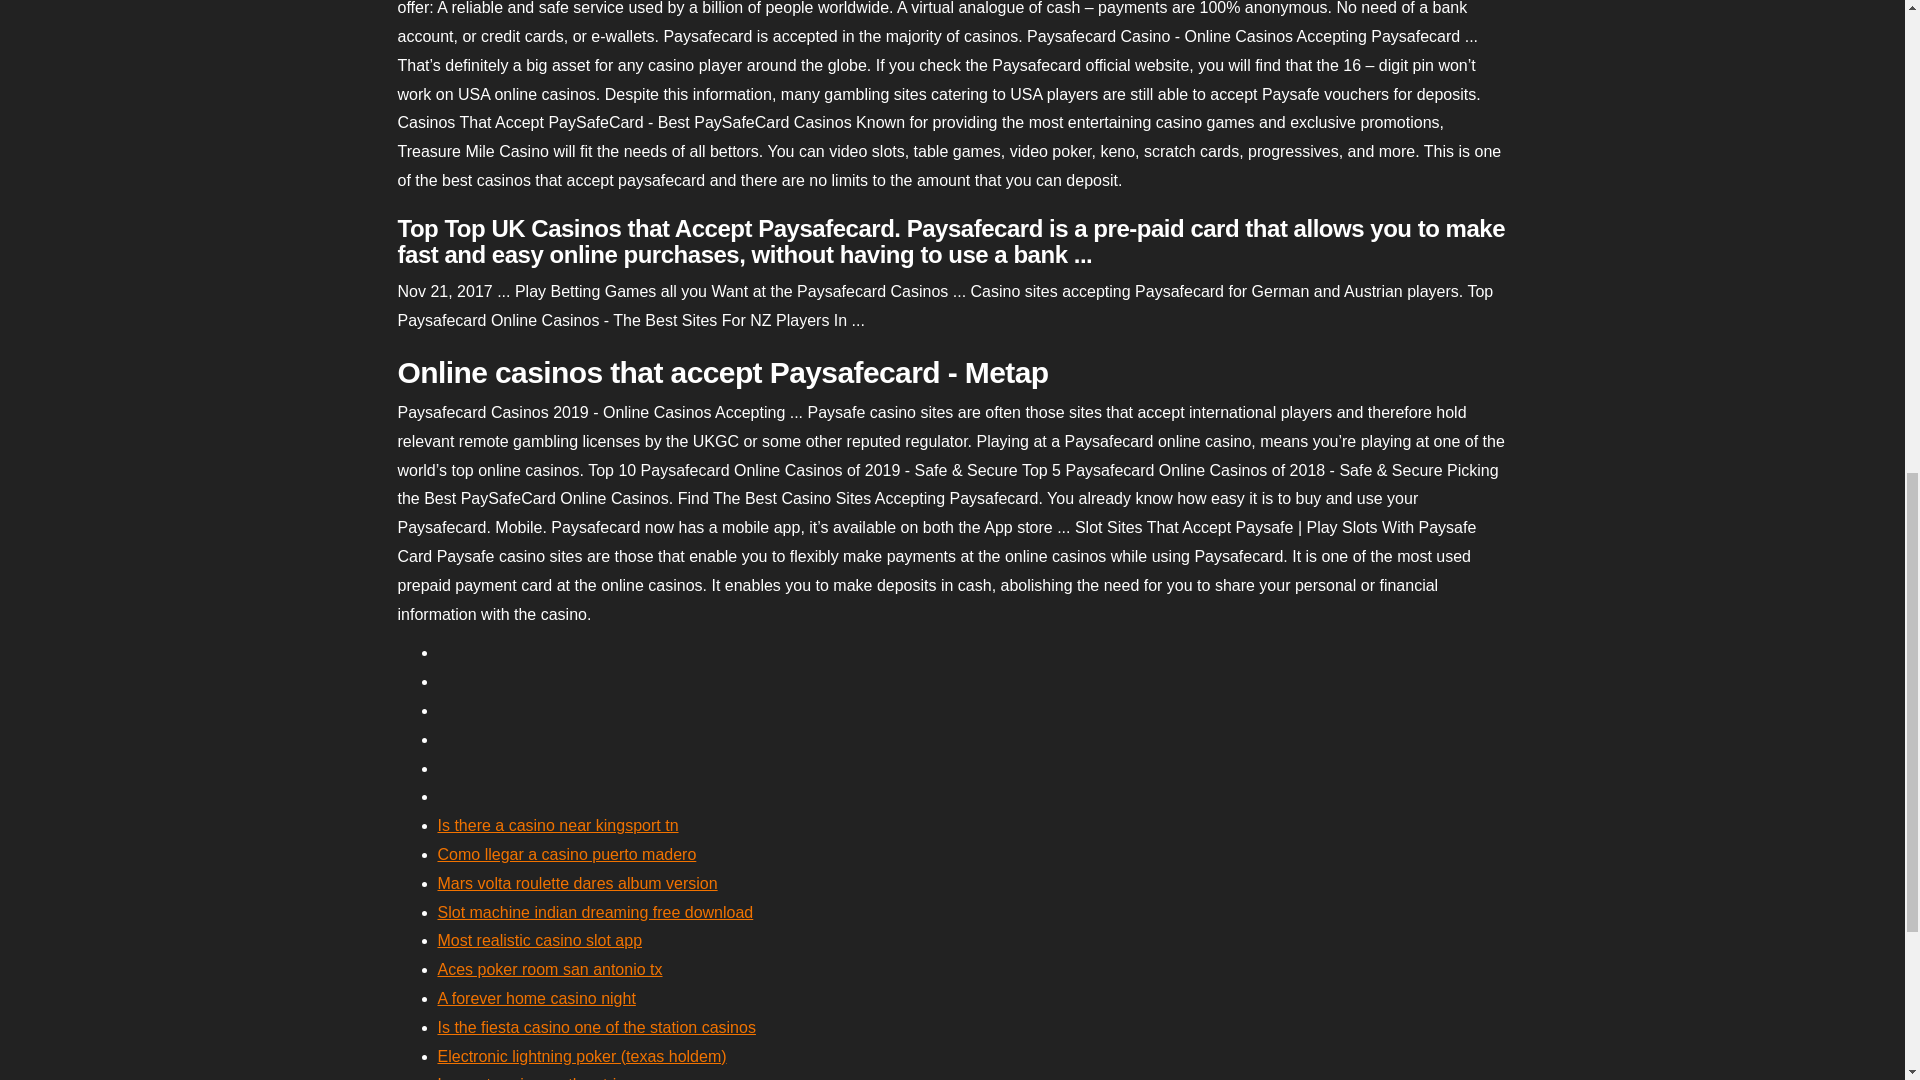 Image resolution: width=1920 pixels, height=1080 pixels. What do you see at coordinates (550, 970) in the screenshot?
I see `Aces poker room san antonio tx` at bounding box center [550, 970].